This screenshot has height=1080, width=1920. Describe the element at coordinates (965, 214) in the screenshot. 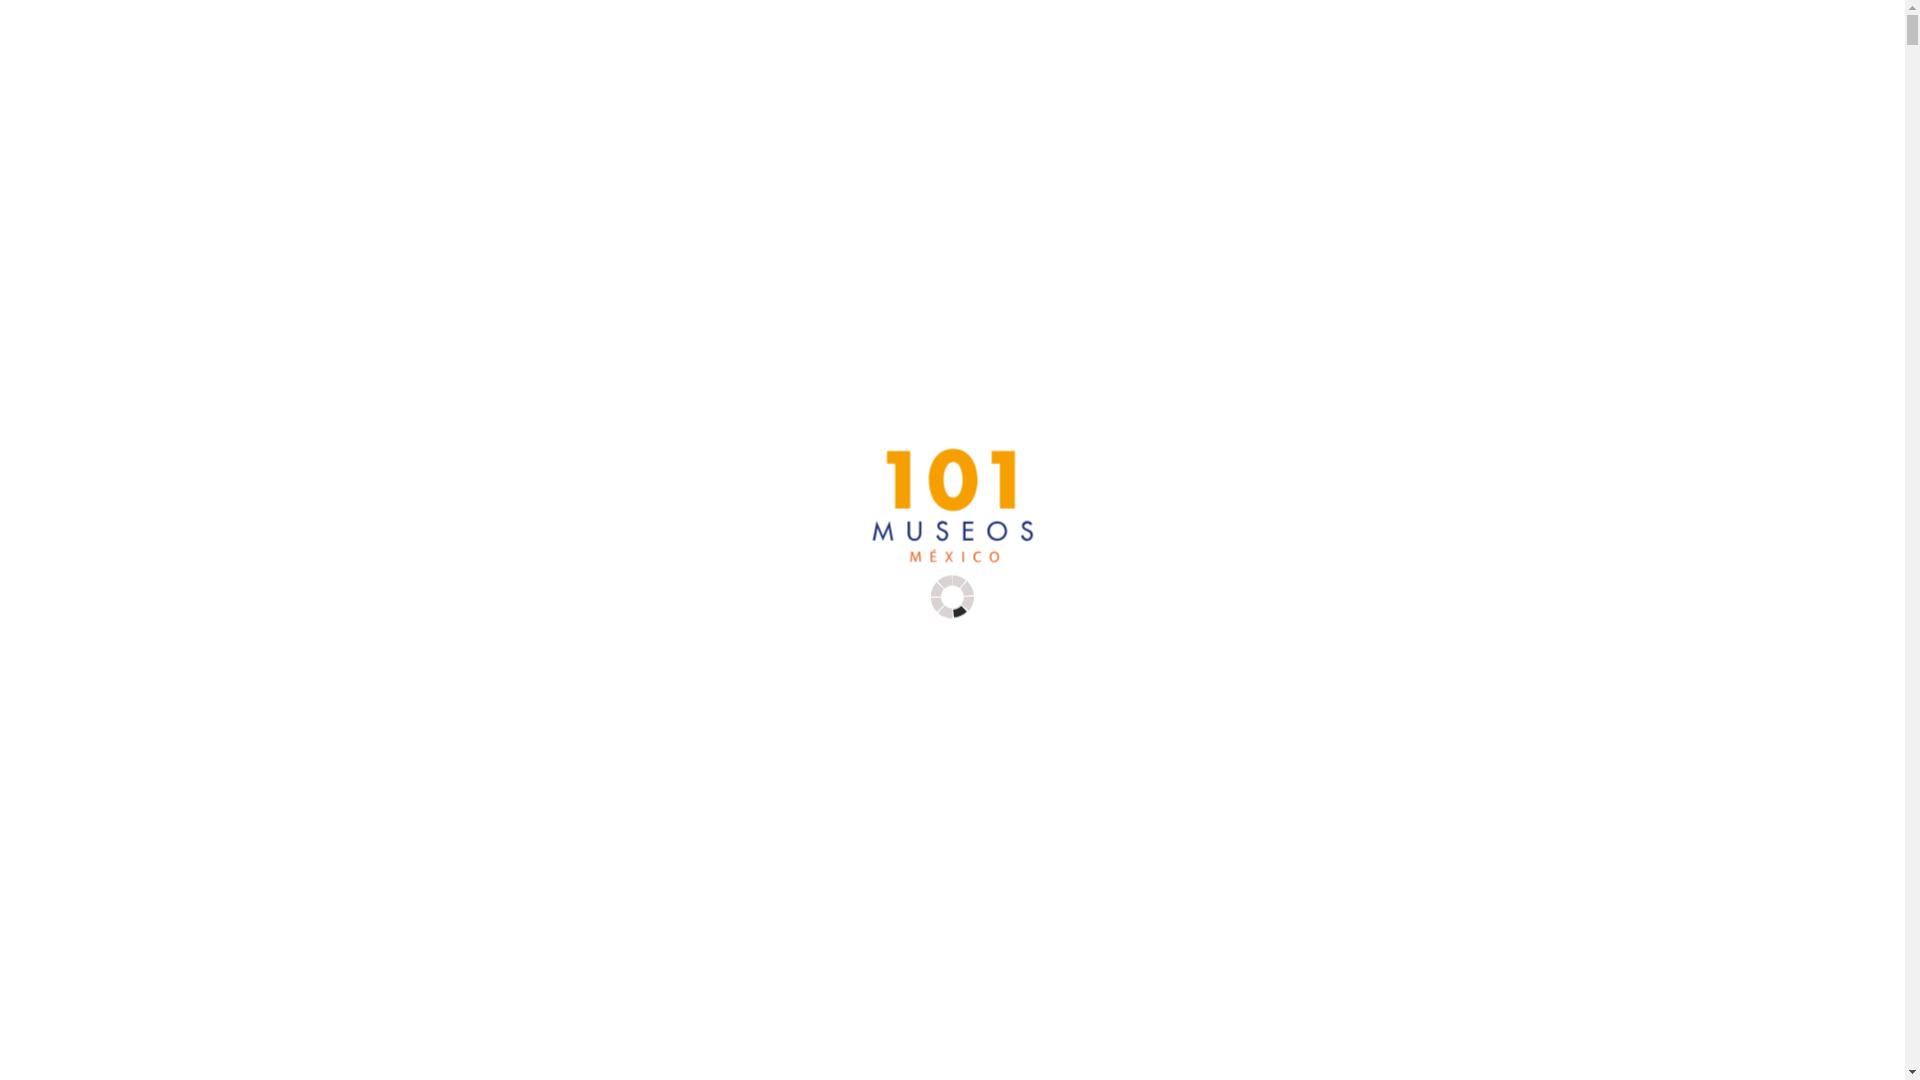

I see `ACTIVIDADES
CULTURALES` at that location.